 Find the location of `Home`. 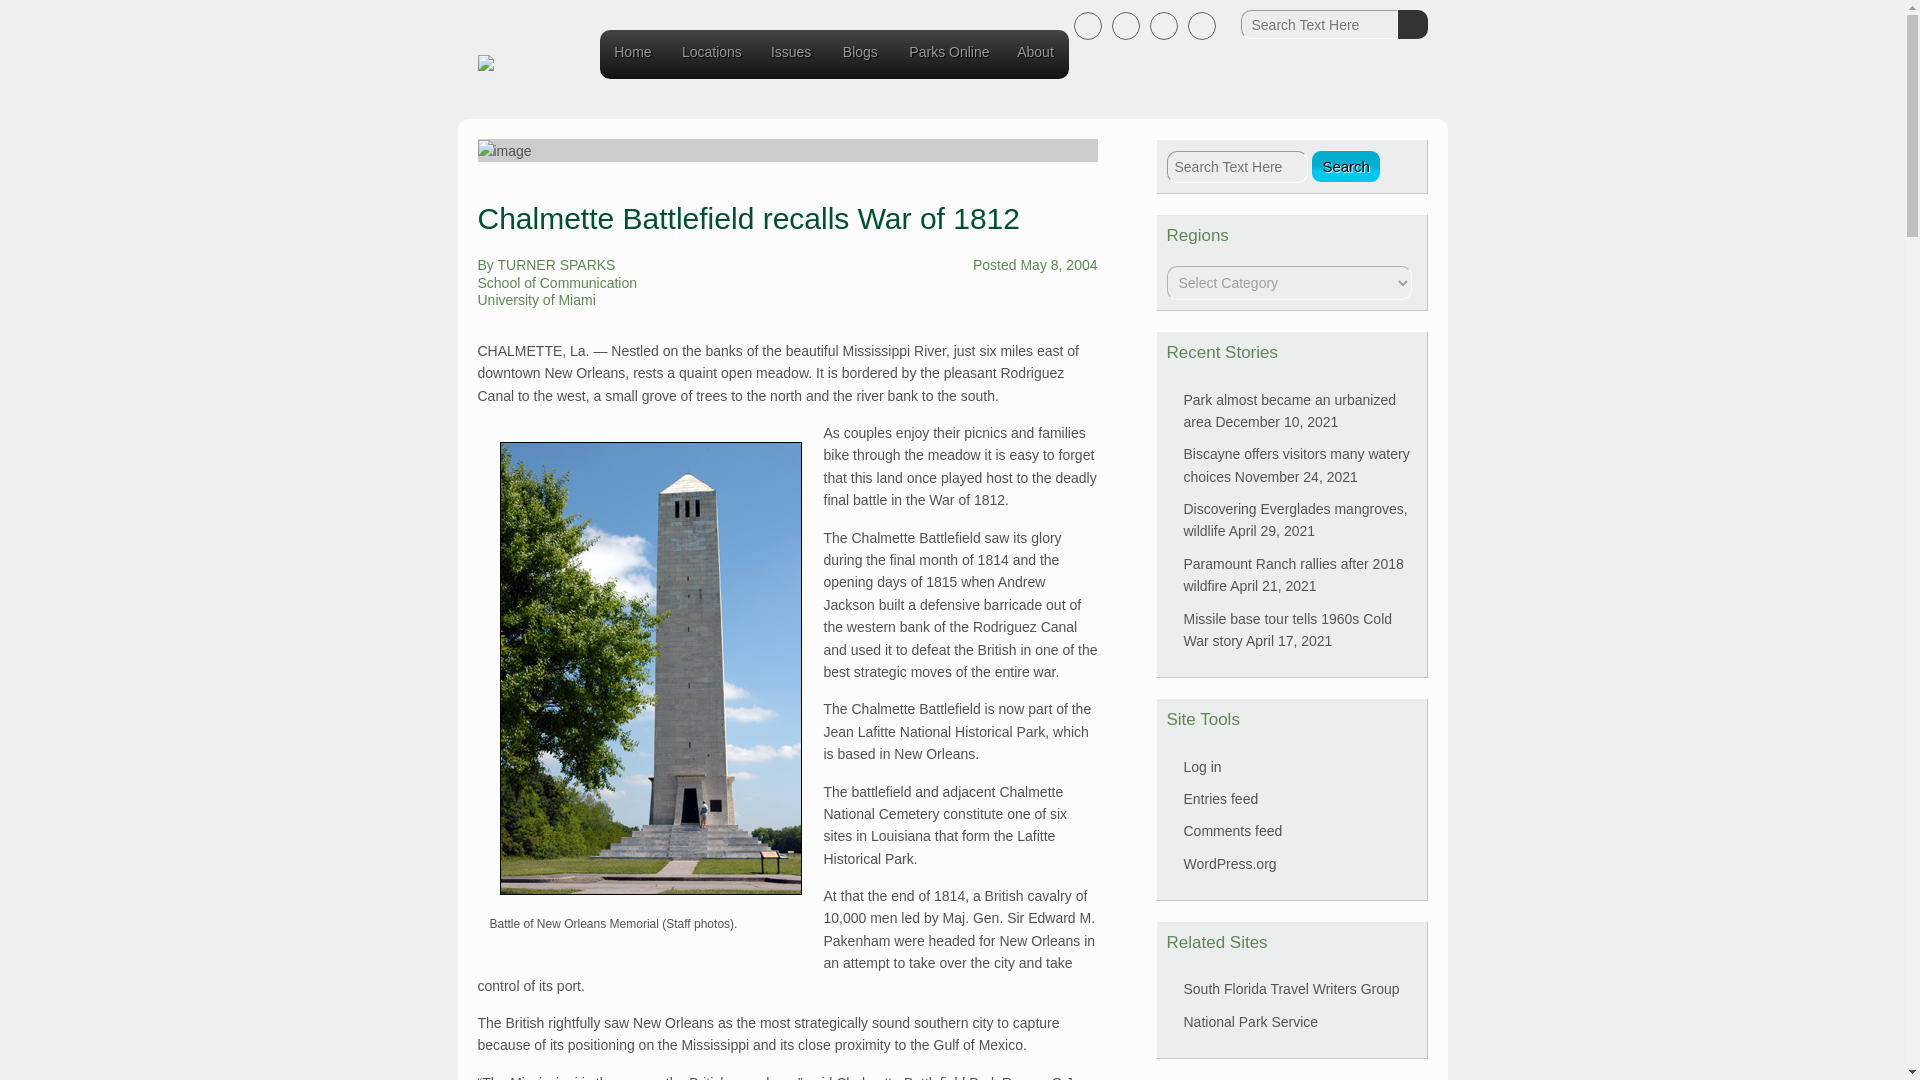

Home is located at coordinates (632, 56).